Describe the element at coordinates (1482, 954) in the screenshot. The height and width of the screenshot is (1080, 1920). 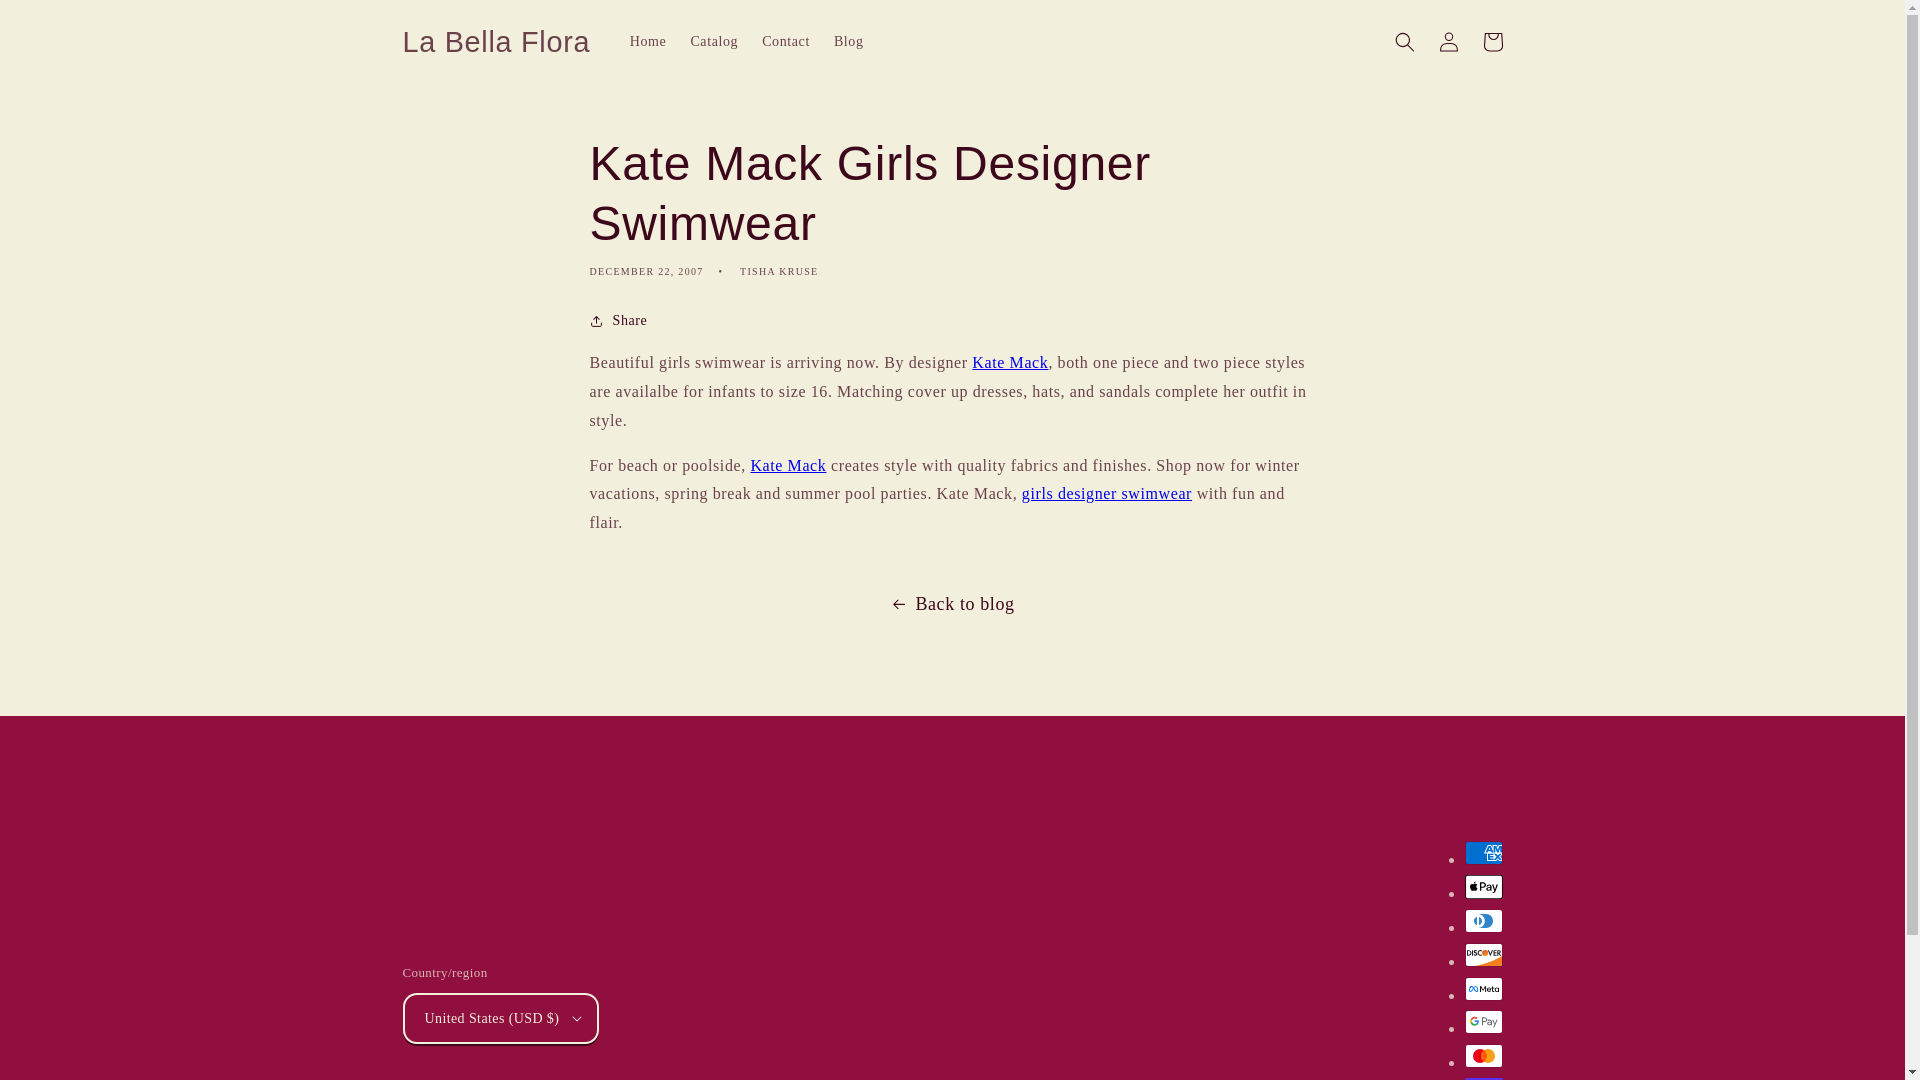
I see `Discover` at that location.